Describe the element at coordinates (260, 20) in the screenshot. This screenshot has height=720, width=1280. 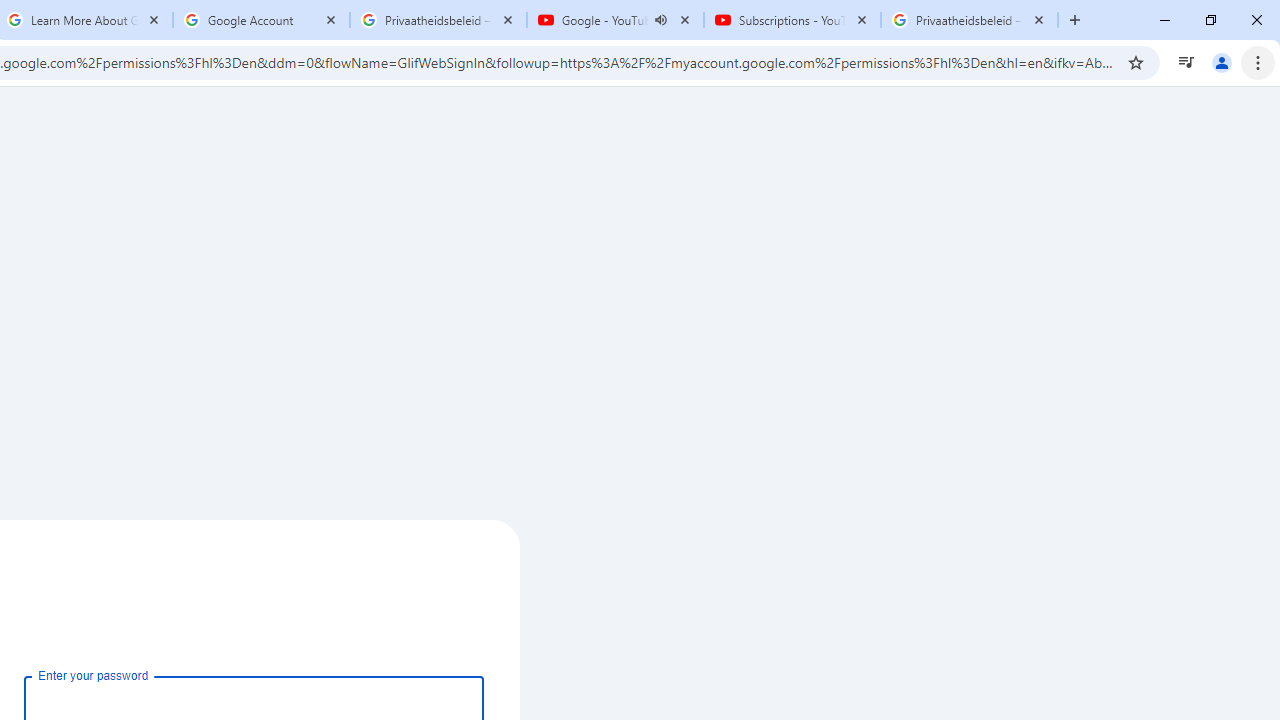
I see `Google Account` at that location.